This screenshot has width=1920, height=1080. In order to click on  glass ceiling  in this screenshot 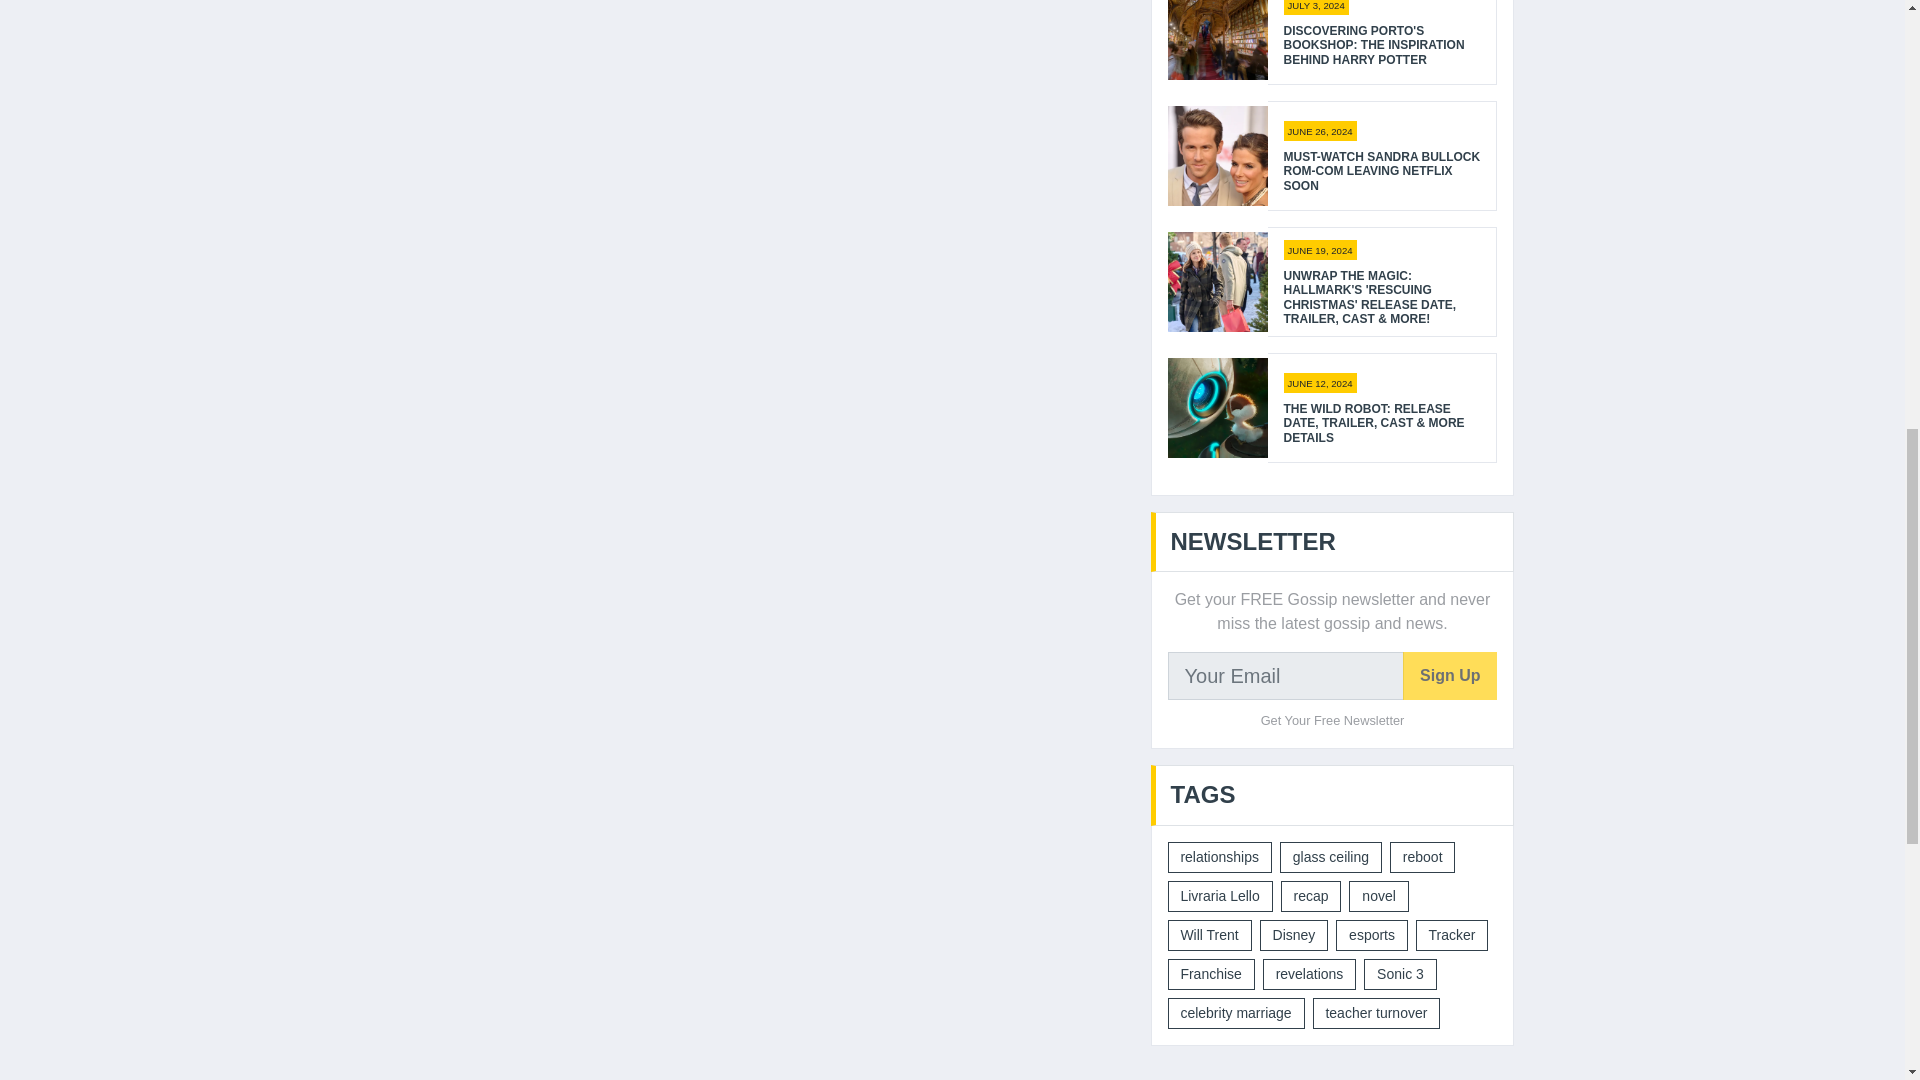, I will do `click(1331, 857)`.